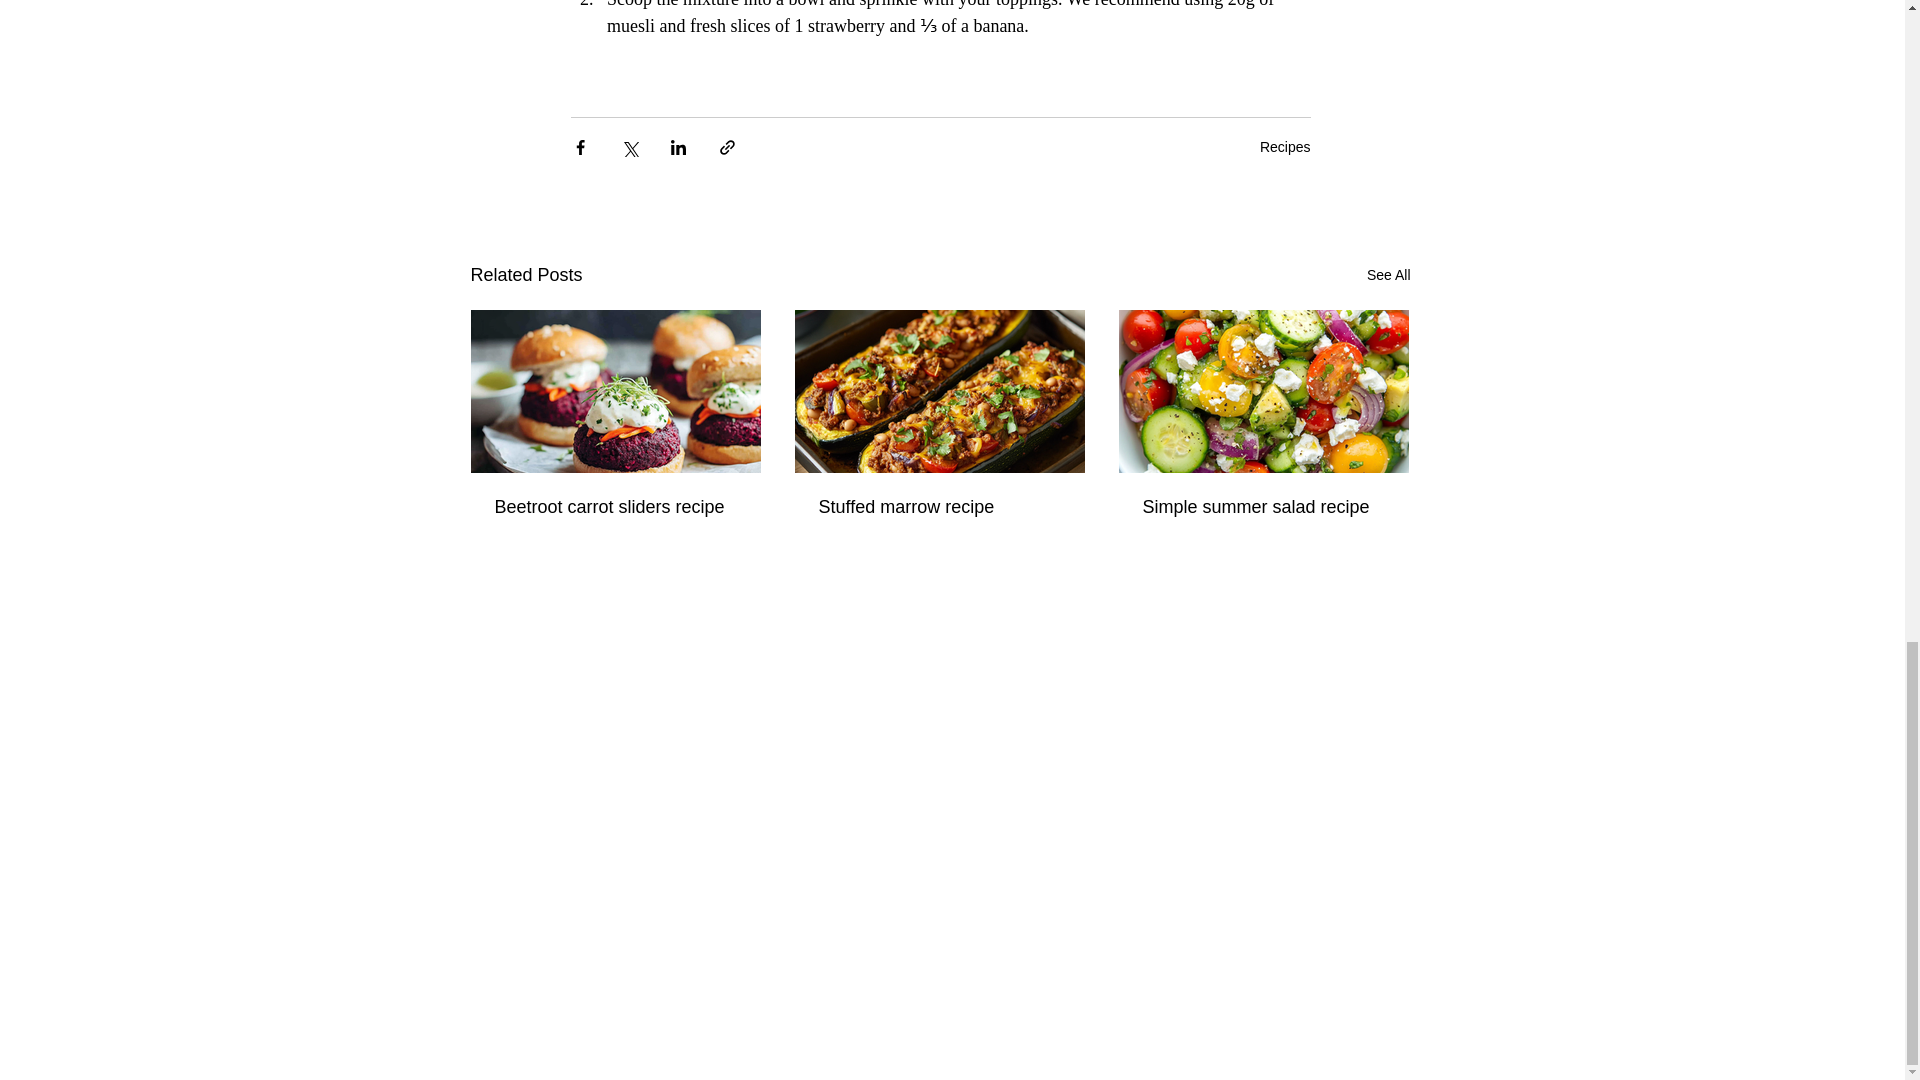 Image resolution: width=1920 pixels, height=1080 pixels. Describe the element at coordinates (1285, 147) in the screenshot. I see `Recipes` at that location.